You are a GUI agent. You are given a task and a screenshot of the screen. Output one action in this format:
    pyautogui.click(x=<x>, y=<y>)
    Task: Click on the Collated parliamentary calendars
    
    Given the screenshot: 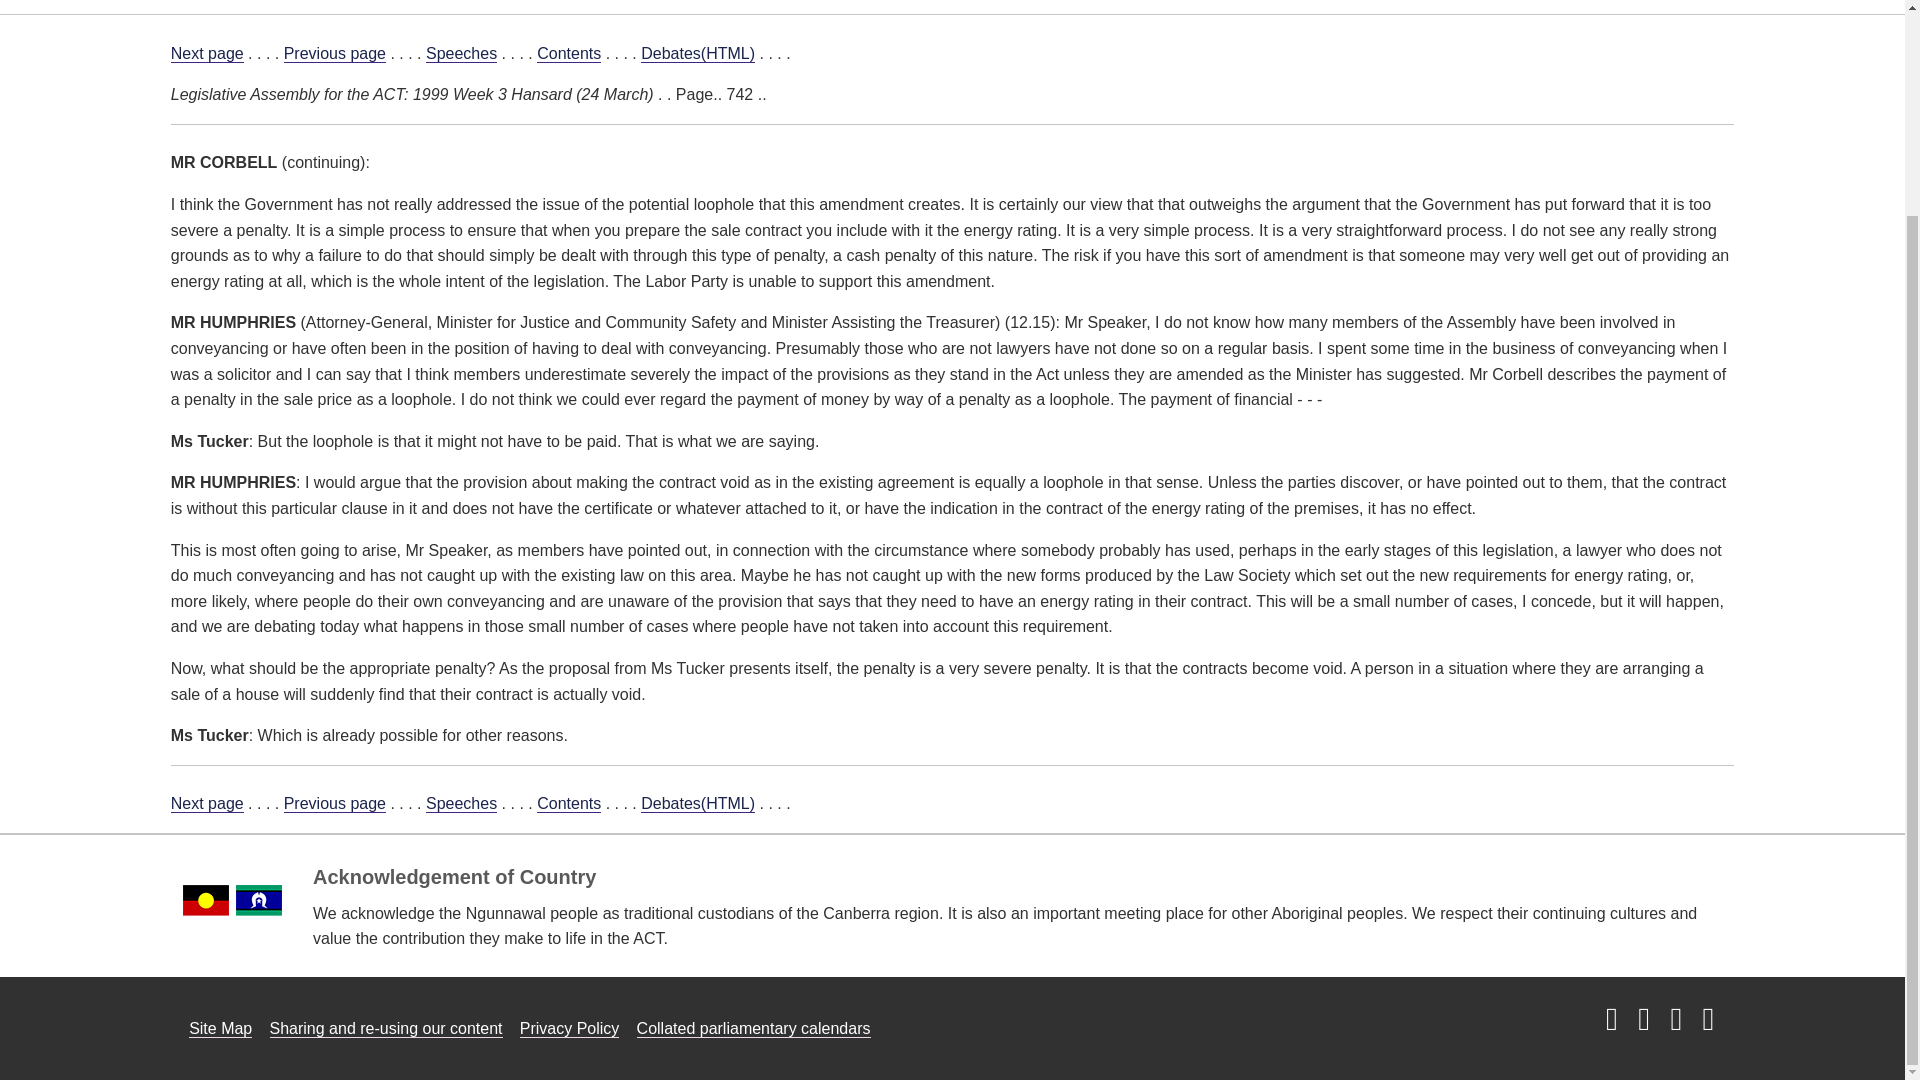 What is the action you would take?
    pyautogui.click(x=754, y=1028)
    